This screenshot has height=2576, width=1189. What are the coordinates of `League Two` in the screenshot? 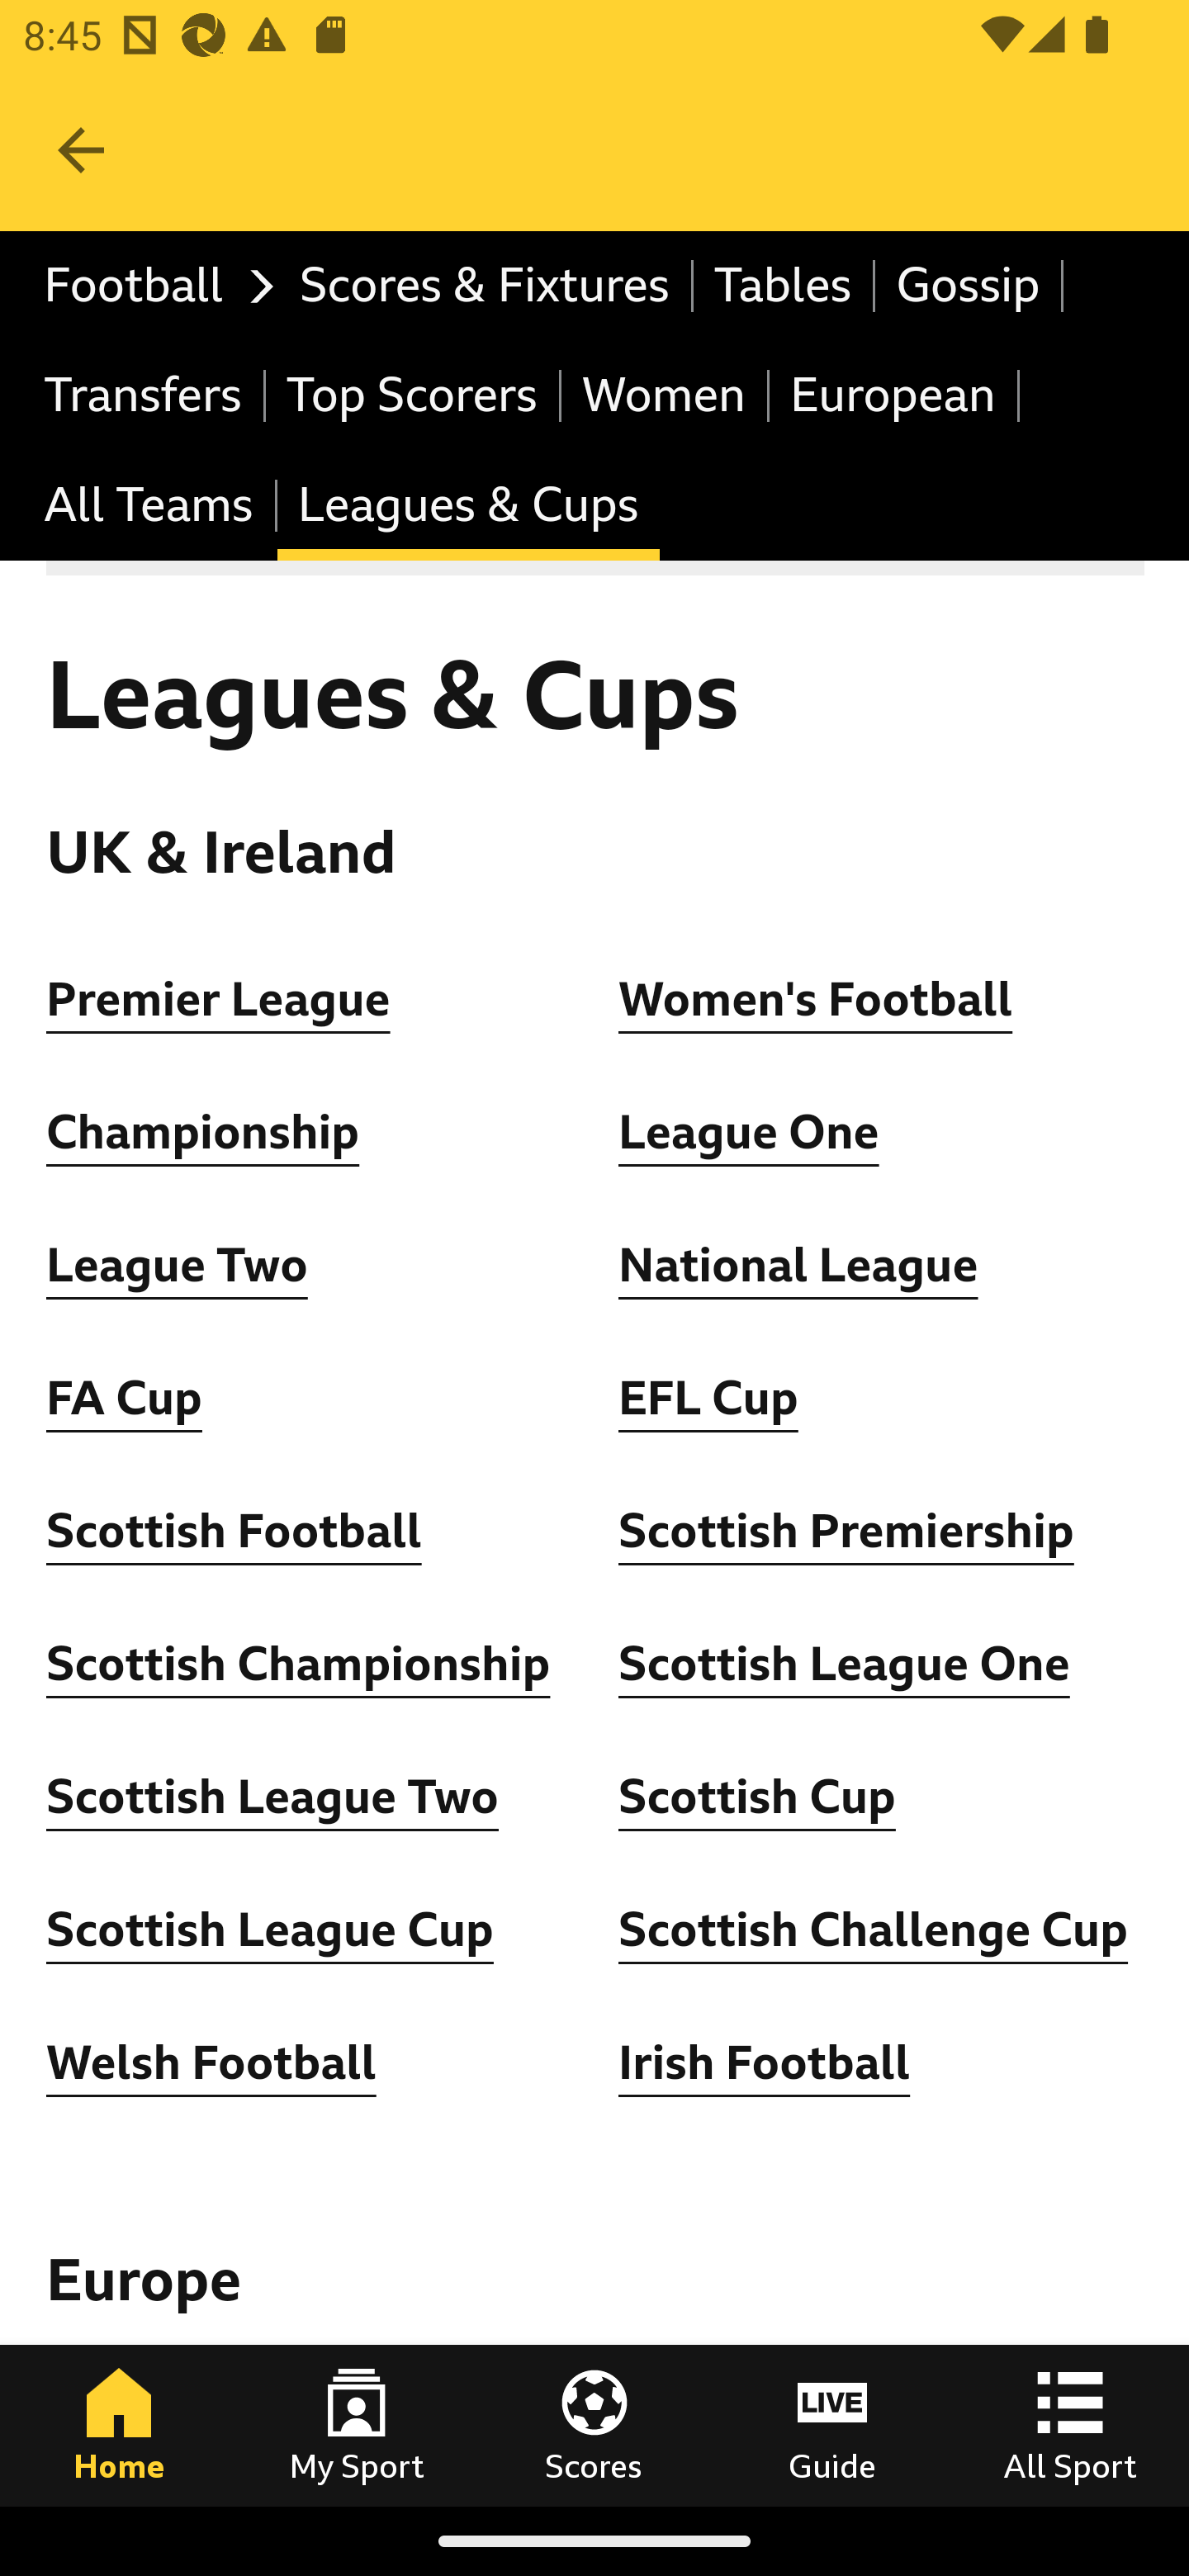 It's located at (178, 1266).